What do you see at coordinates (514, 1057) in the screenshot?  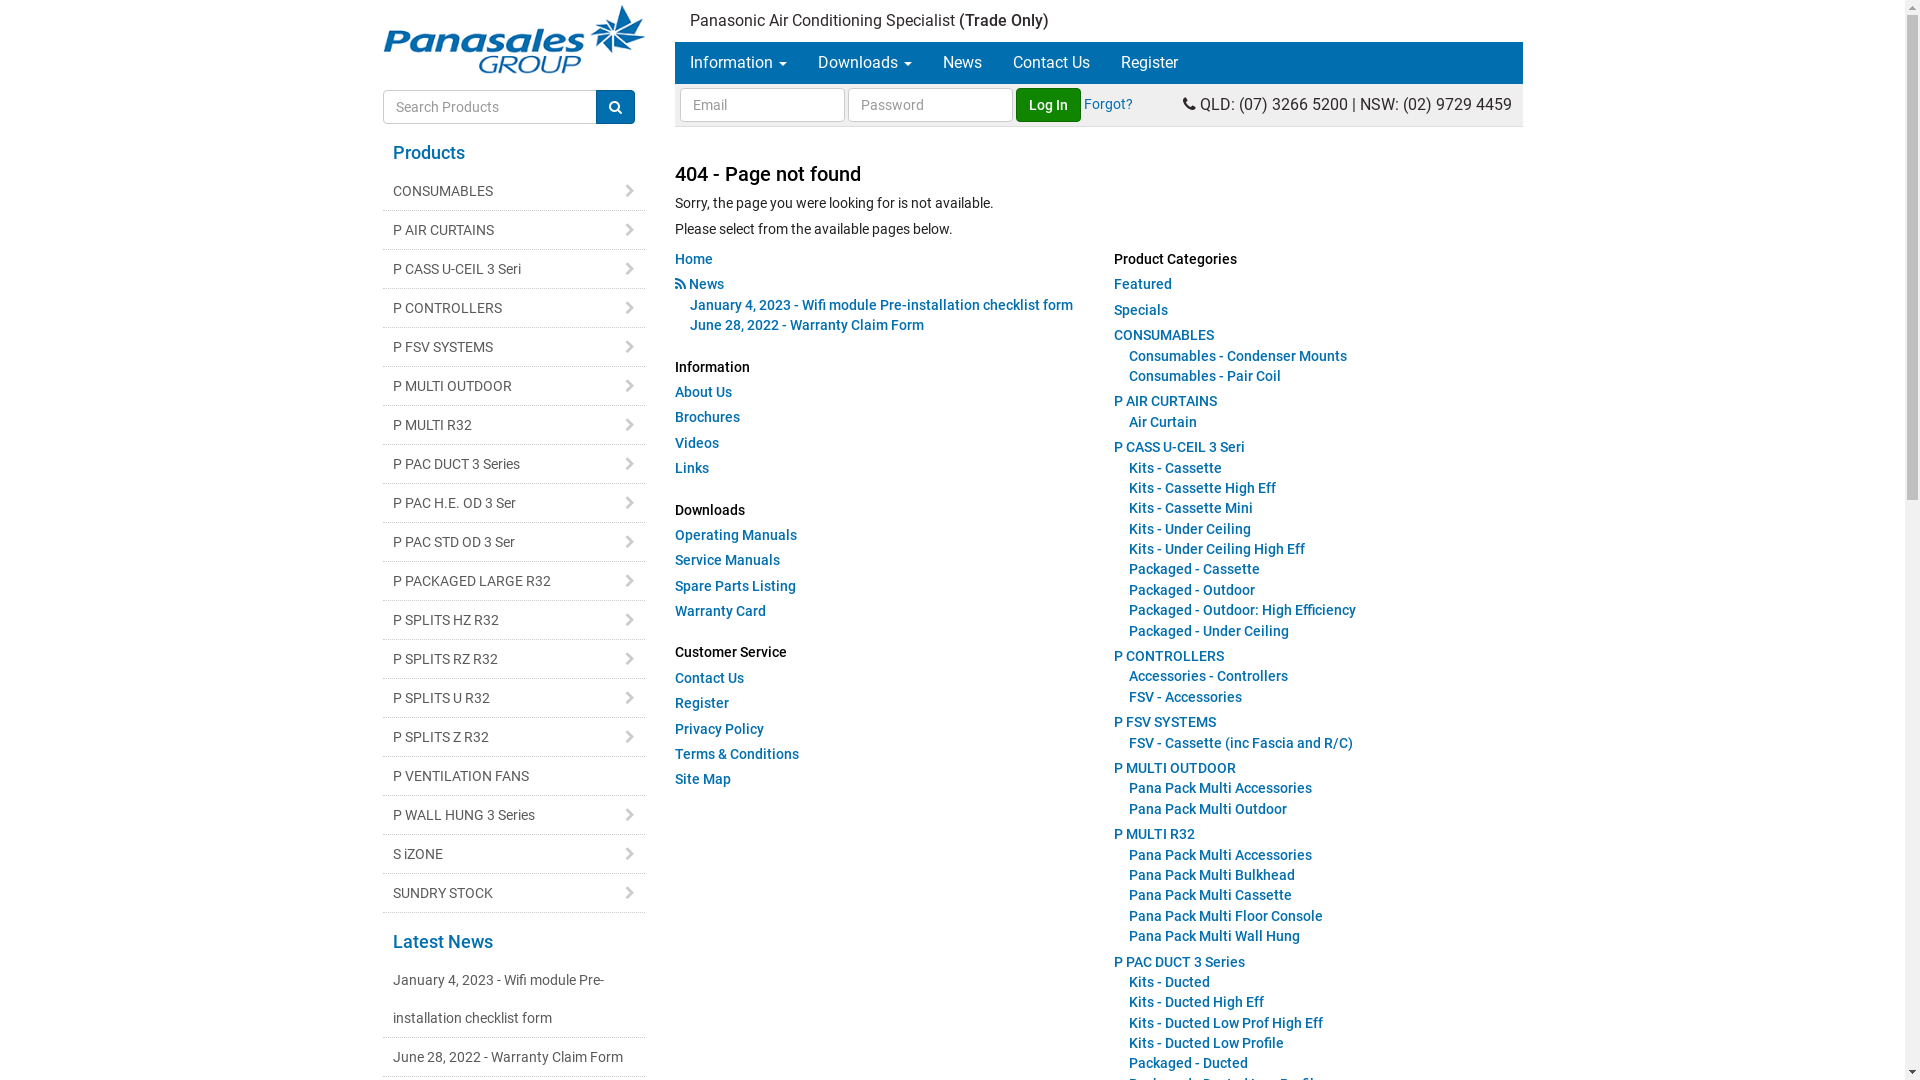 I see `June 28, 2022 - Warranty Claim Form` at bounding box center [514, 1057].